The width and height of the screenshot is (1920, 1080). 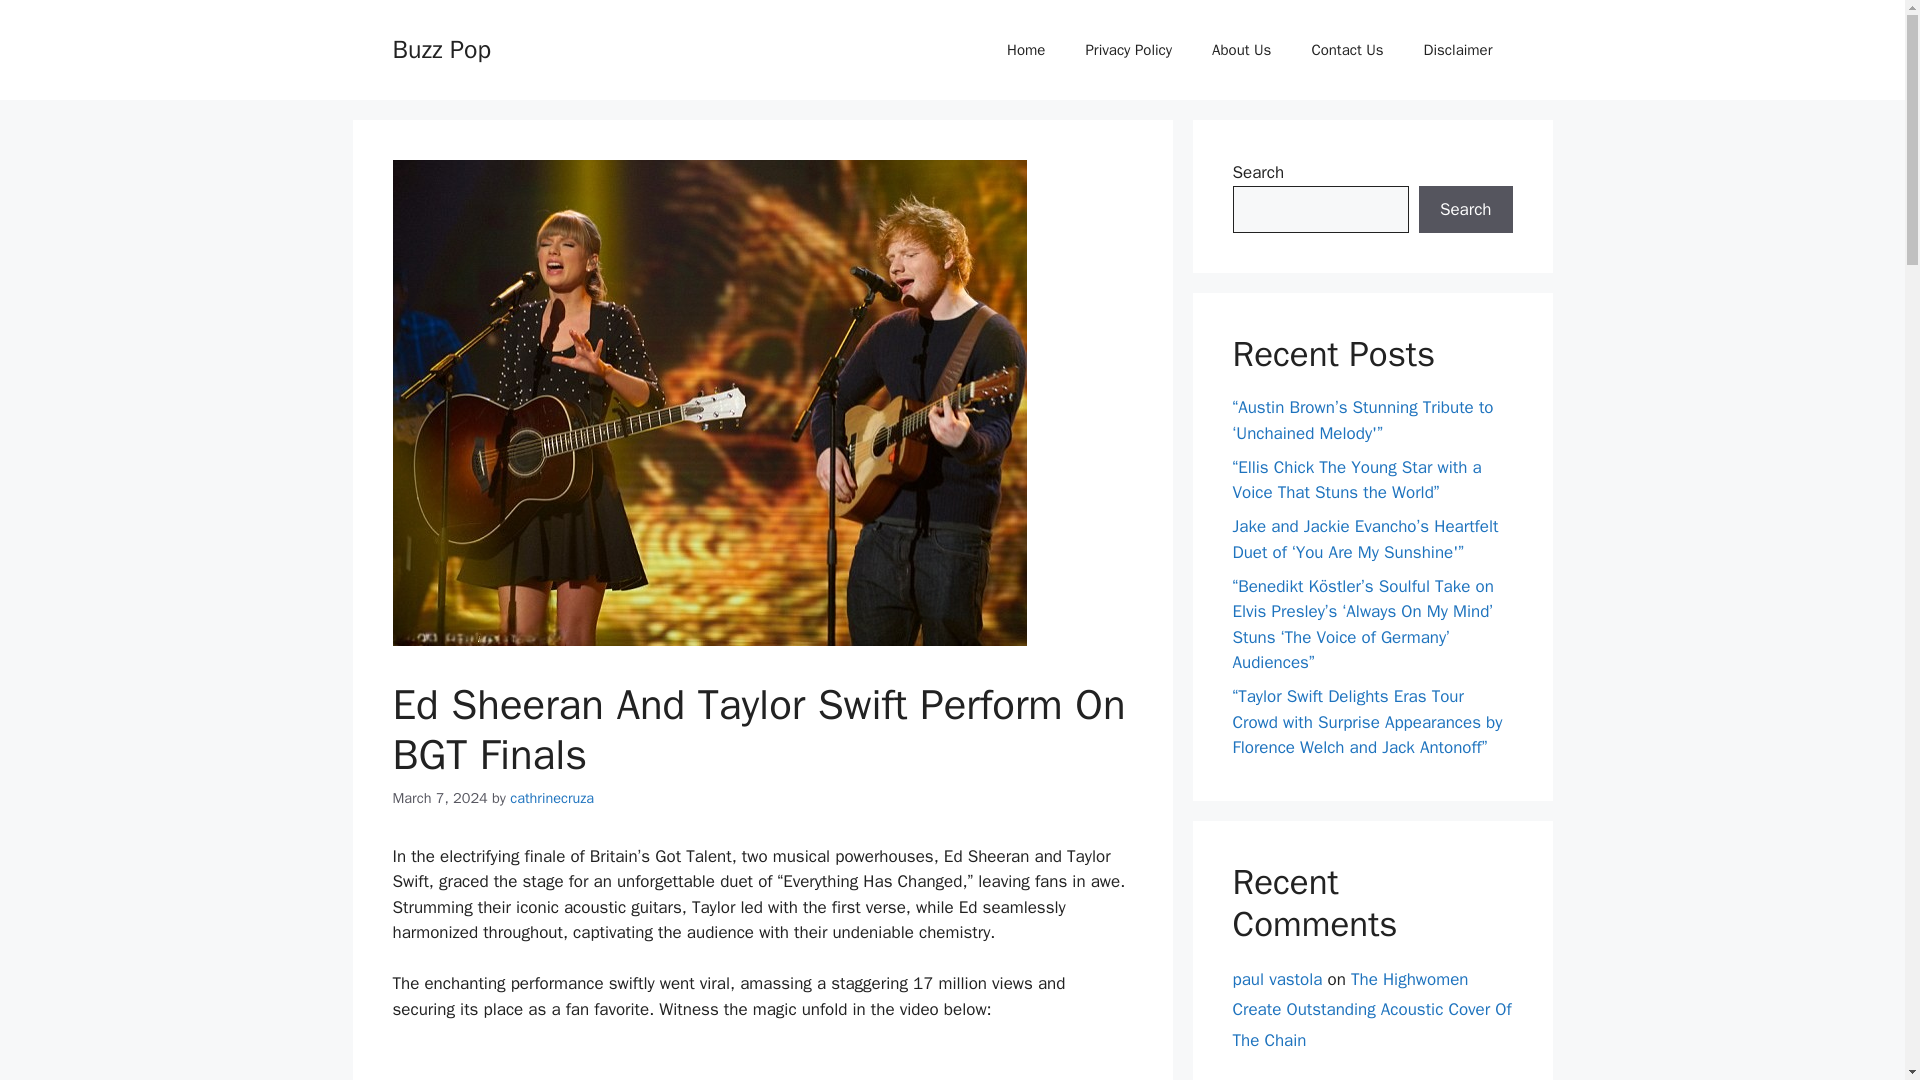 I want to click on Buzz Pop, so click(x=440, y=48).